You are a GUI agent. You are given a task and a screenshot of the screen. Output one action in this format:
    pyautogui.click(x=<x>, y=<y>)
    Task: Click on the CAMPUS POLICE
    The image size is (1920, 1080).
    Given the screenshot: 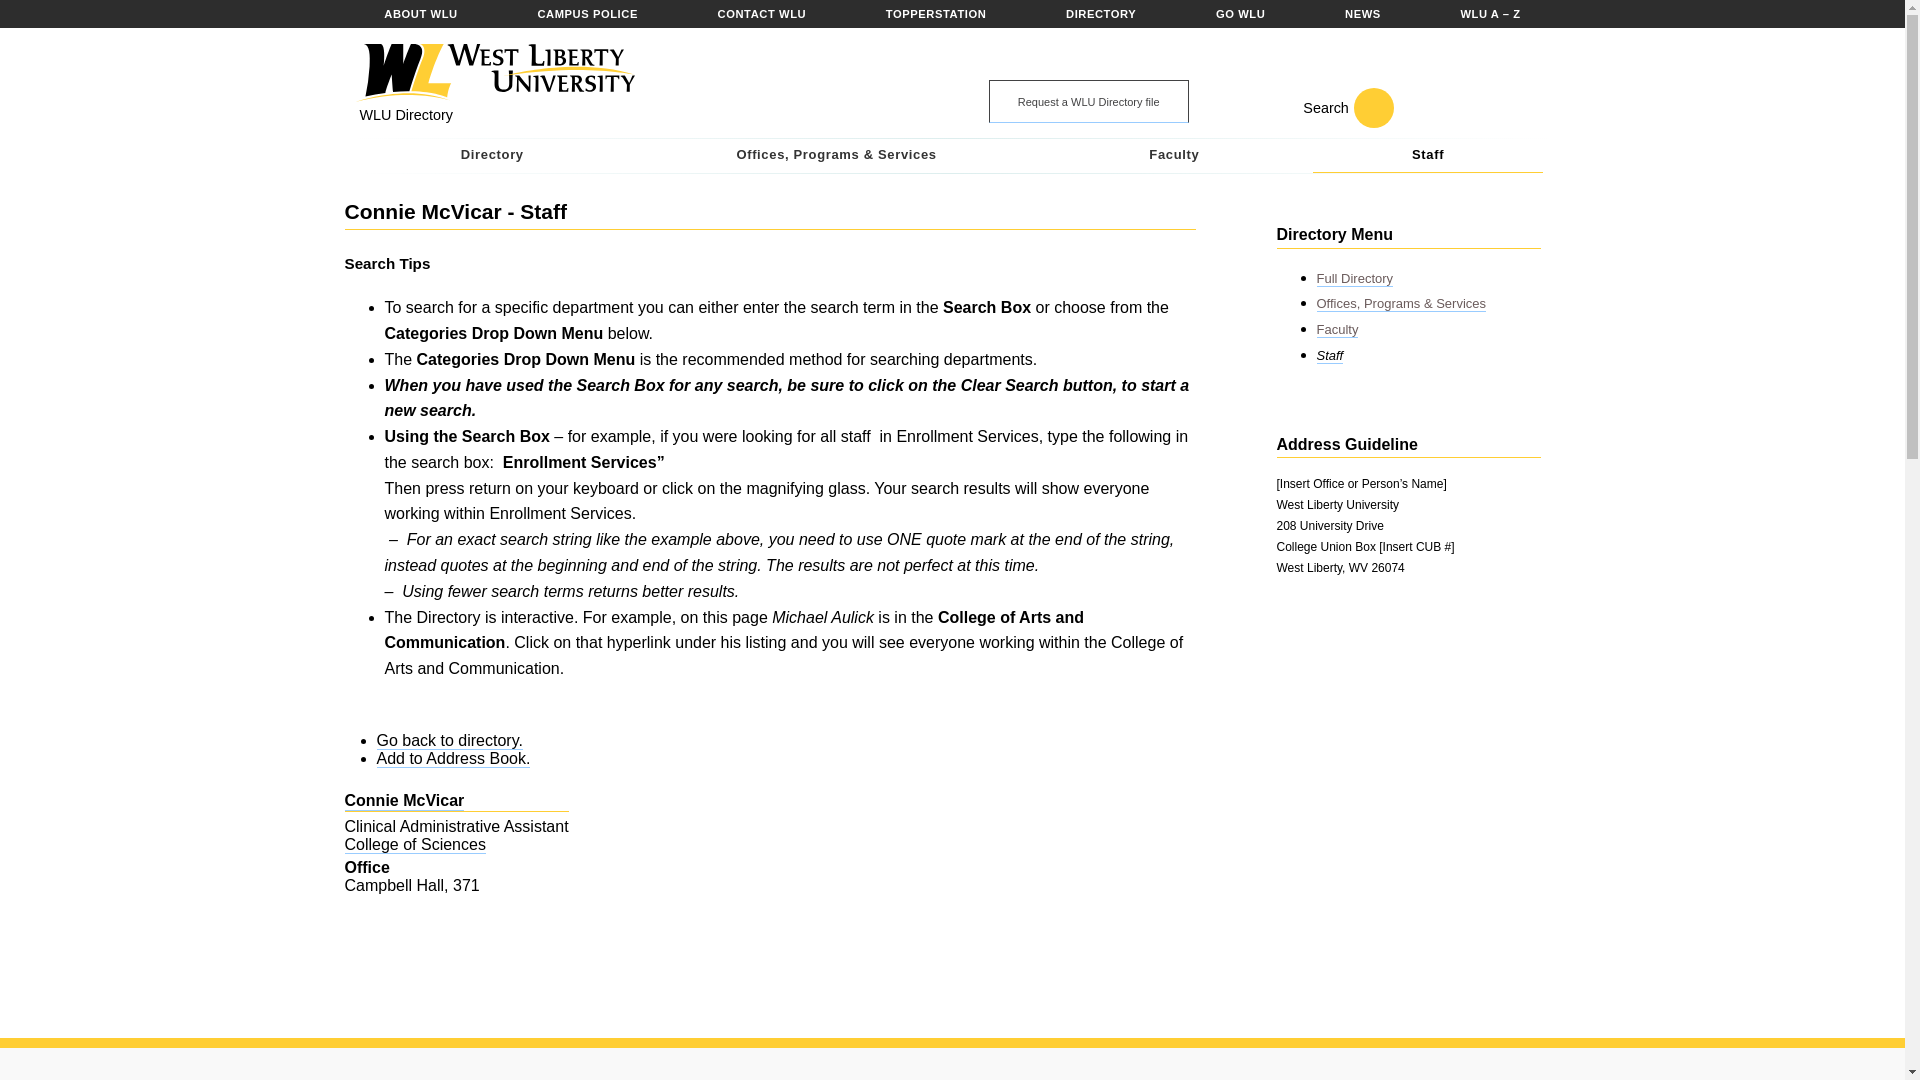 What is the action you would take?
    pyautogui.click(x=587, y=14)
    